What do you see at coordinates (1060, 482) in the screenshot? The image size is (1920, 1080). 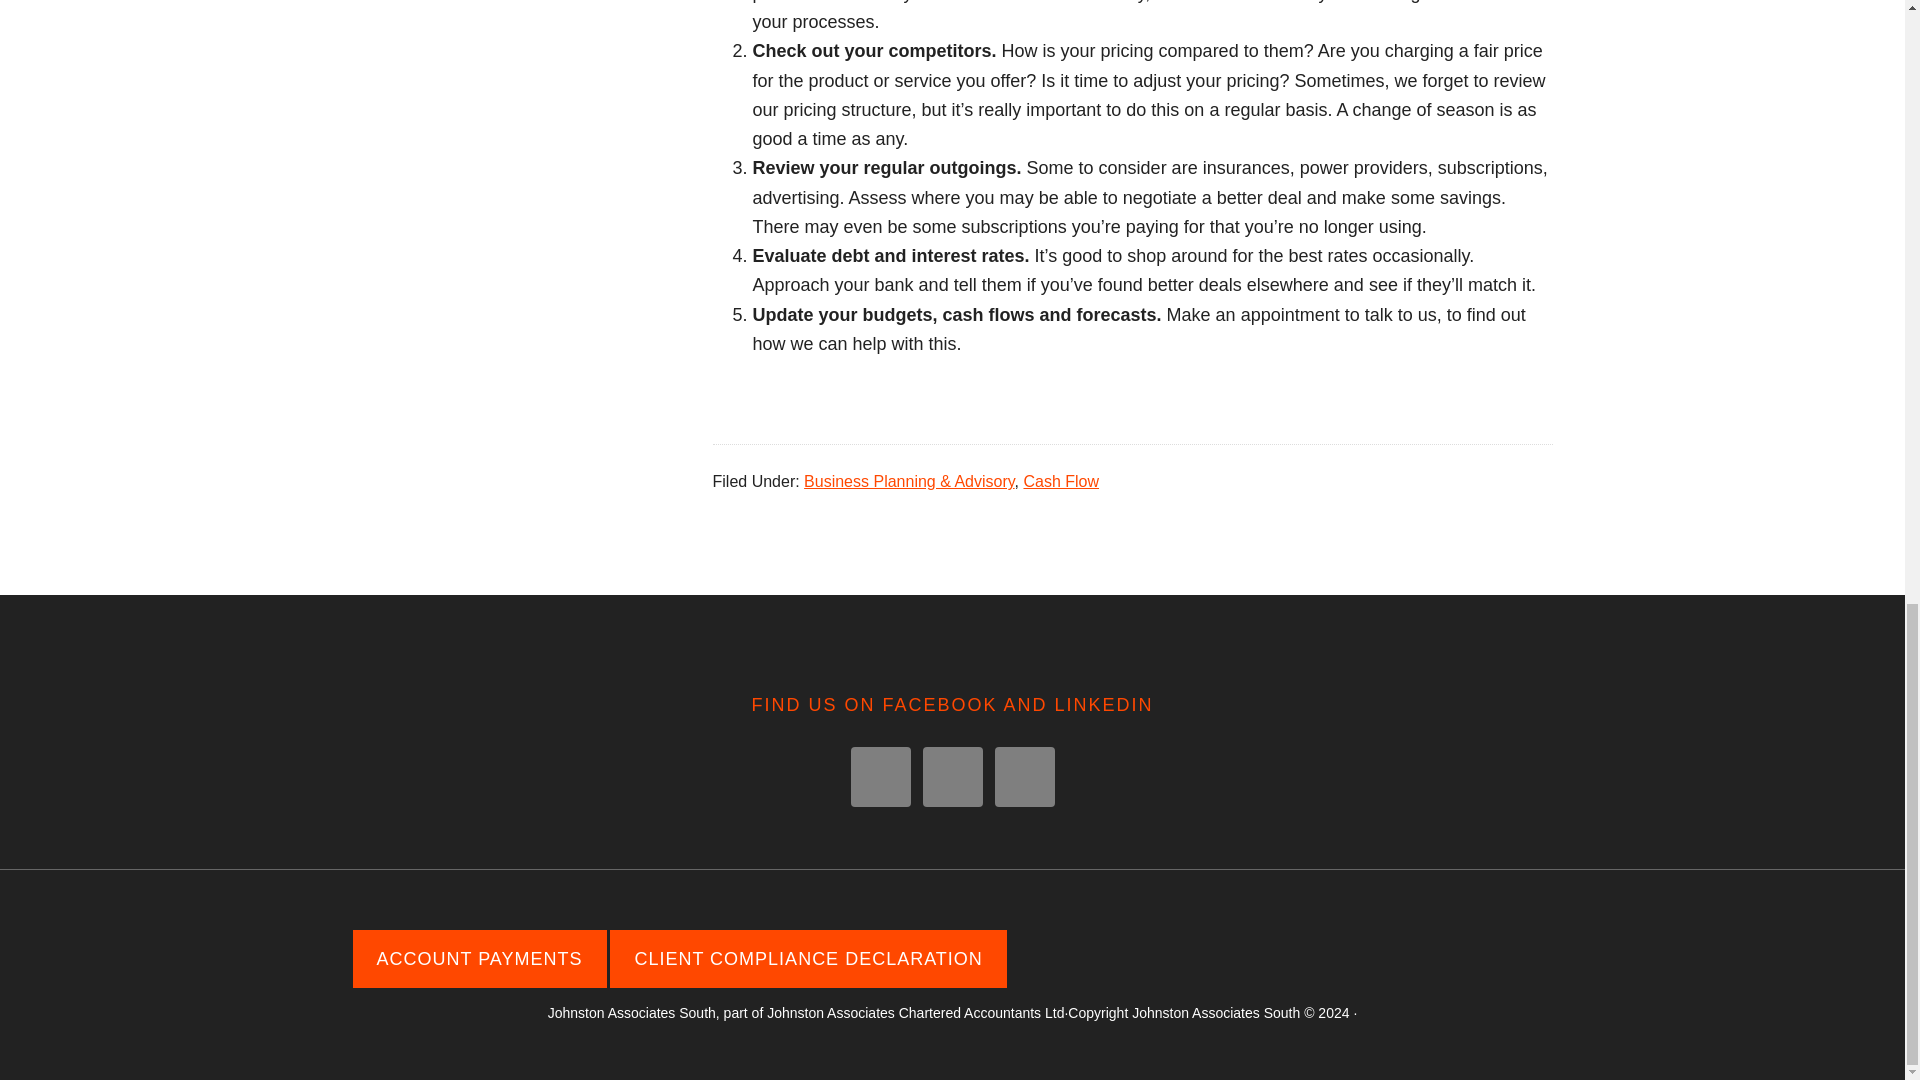 I see `Cash Flow` at bounding box center [1060, 482].